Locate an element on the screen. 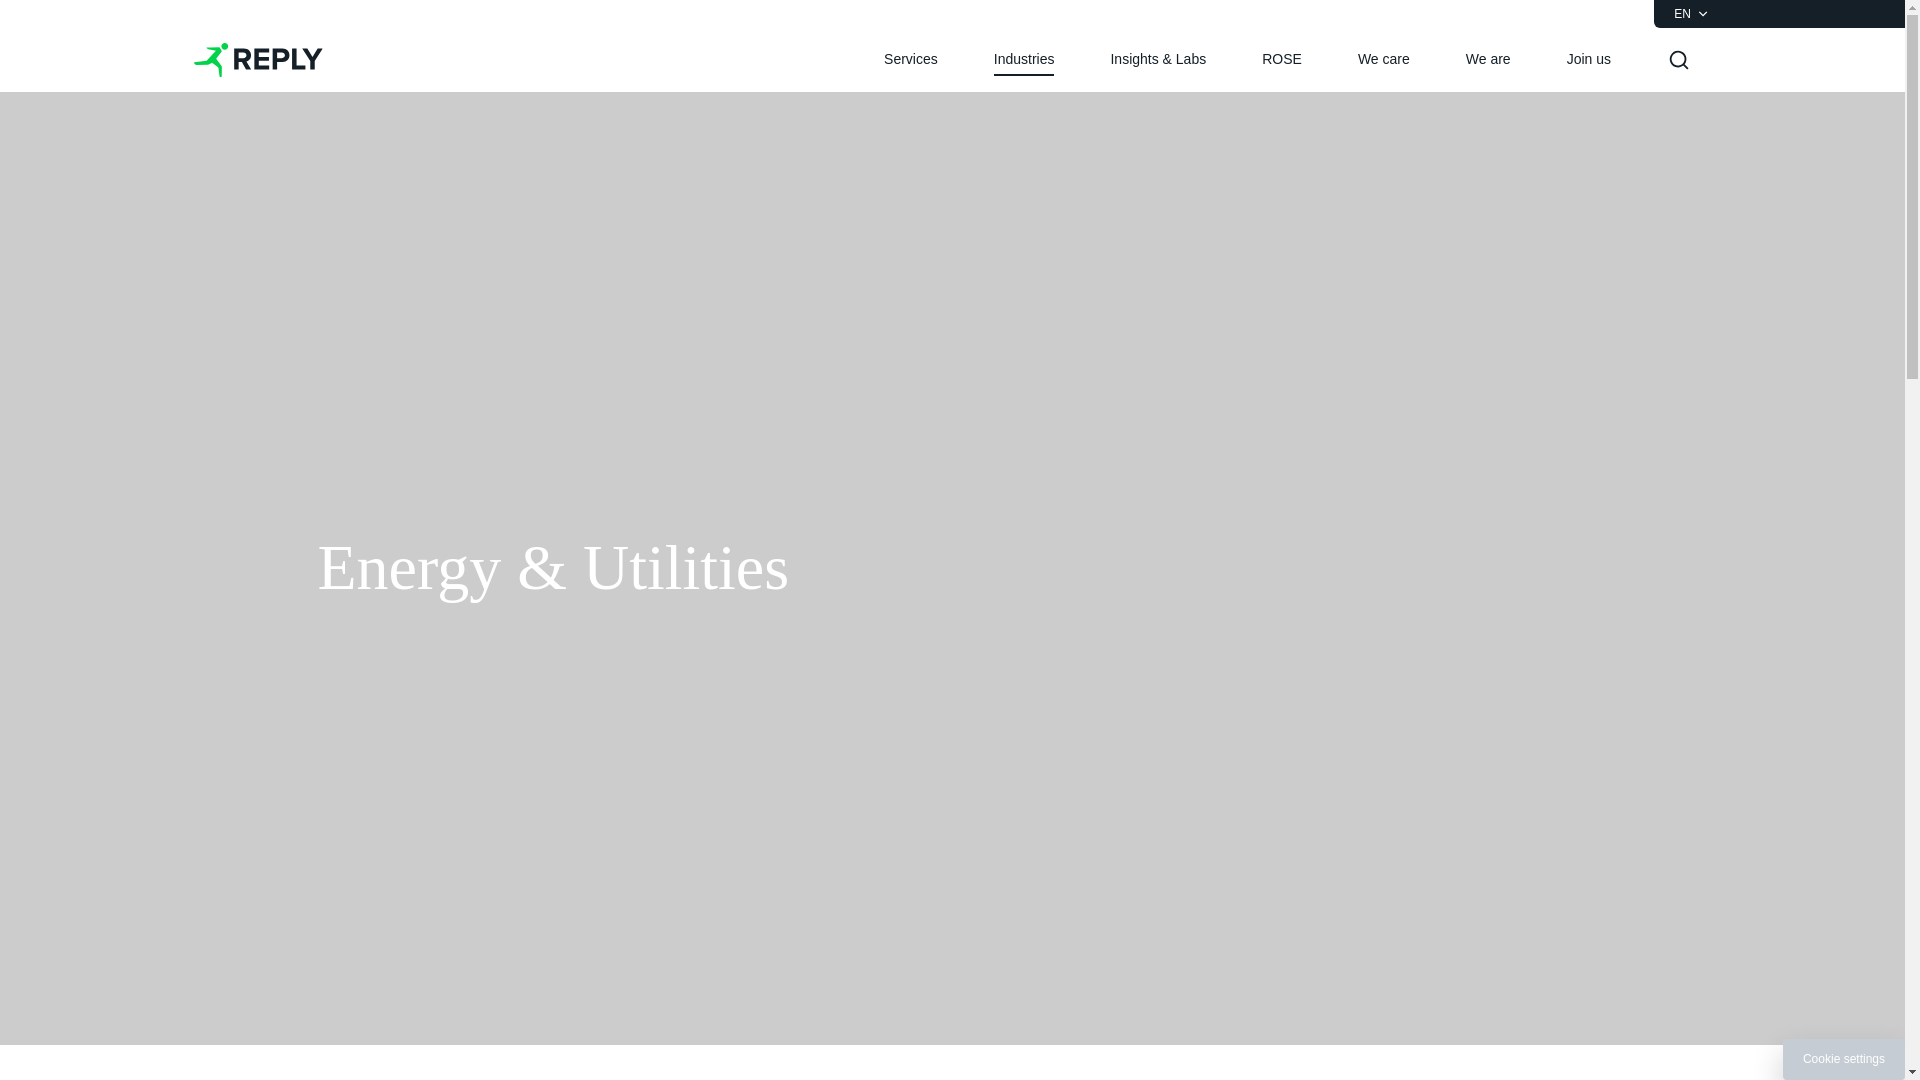 The width and height of the screenshot is (1920, 1080). search is located at coordinates (1678, 60).